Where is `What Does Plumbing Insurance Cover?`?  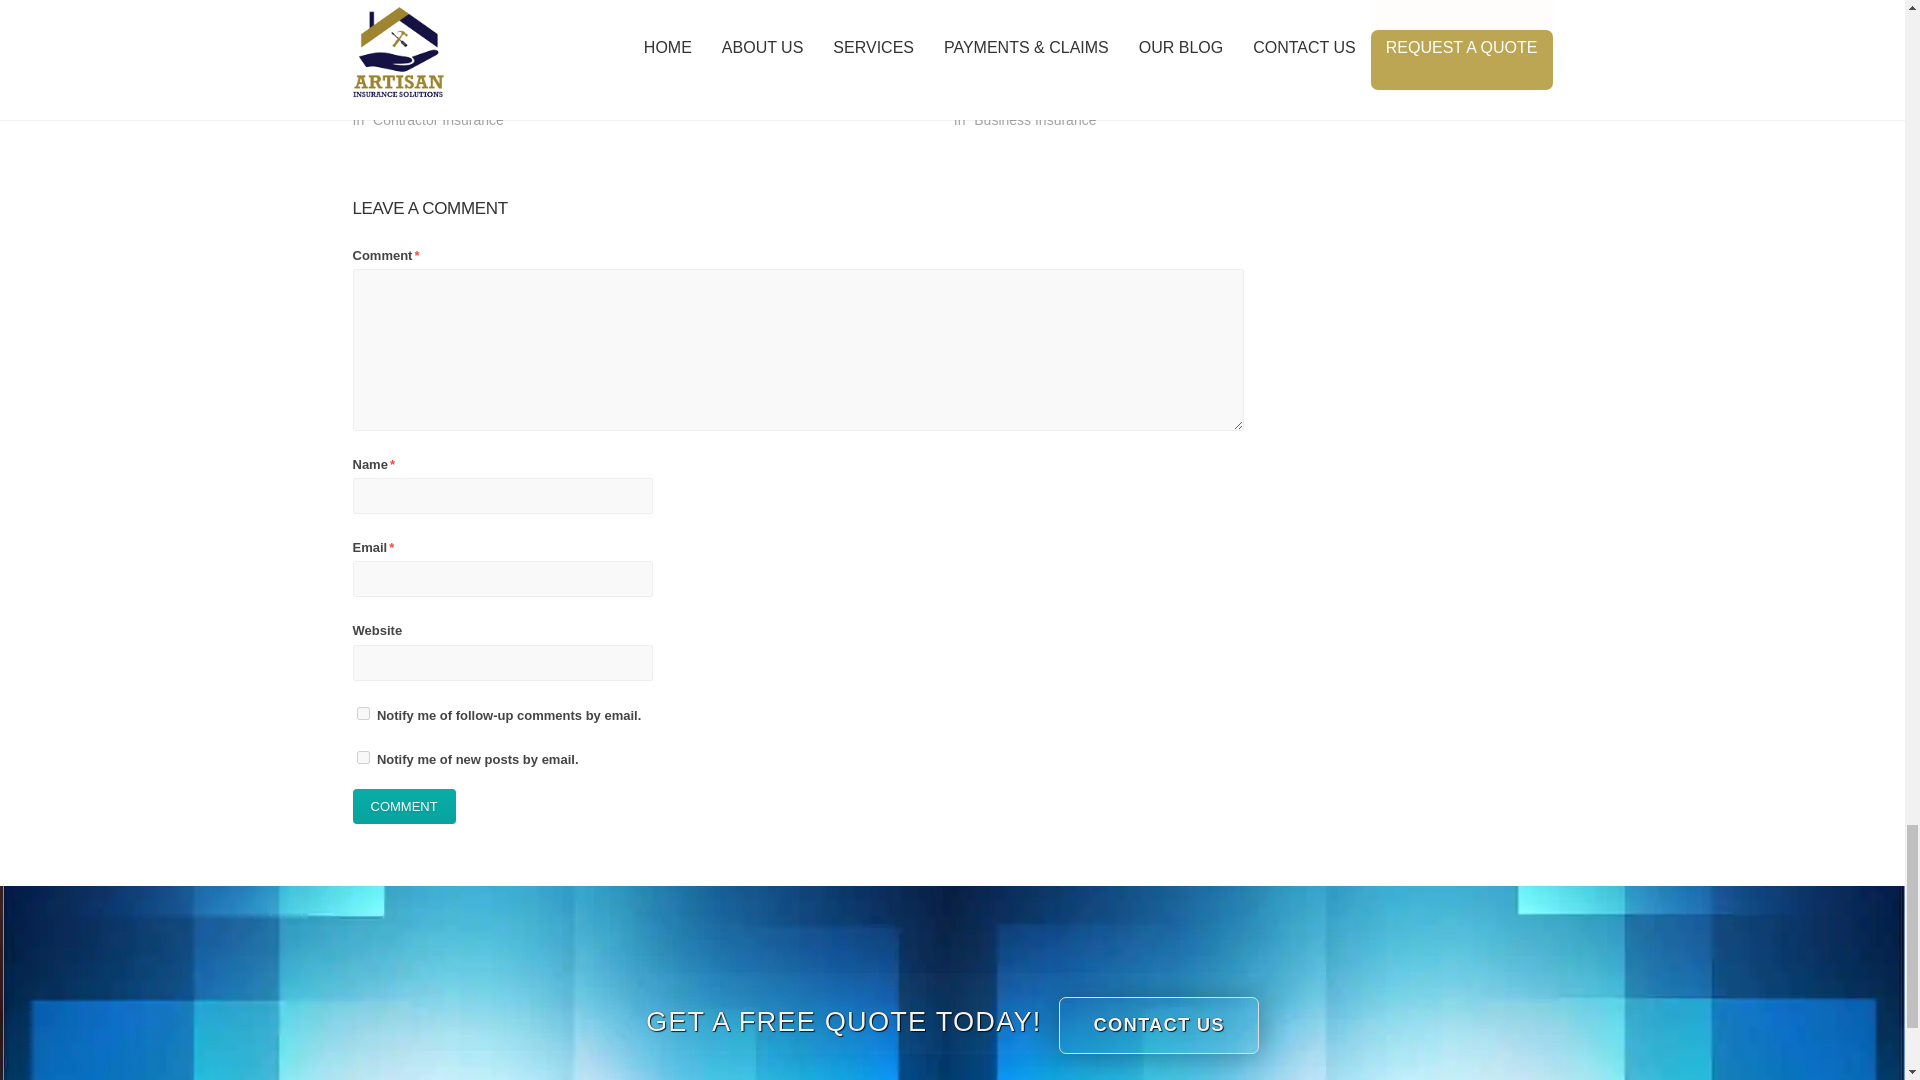 What Does Plumbing Insurance Cover? is located at coordinates (770, 60).